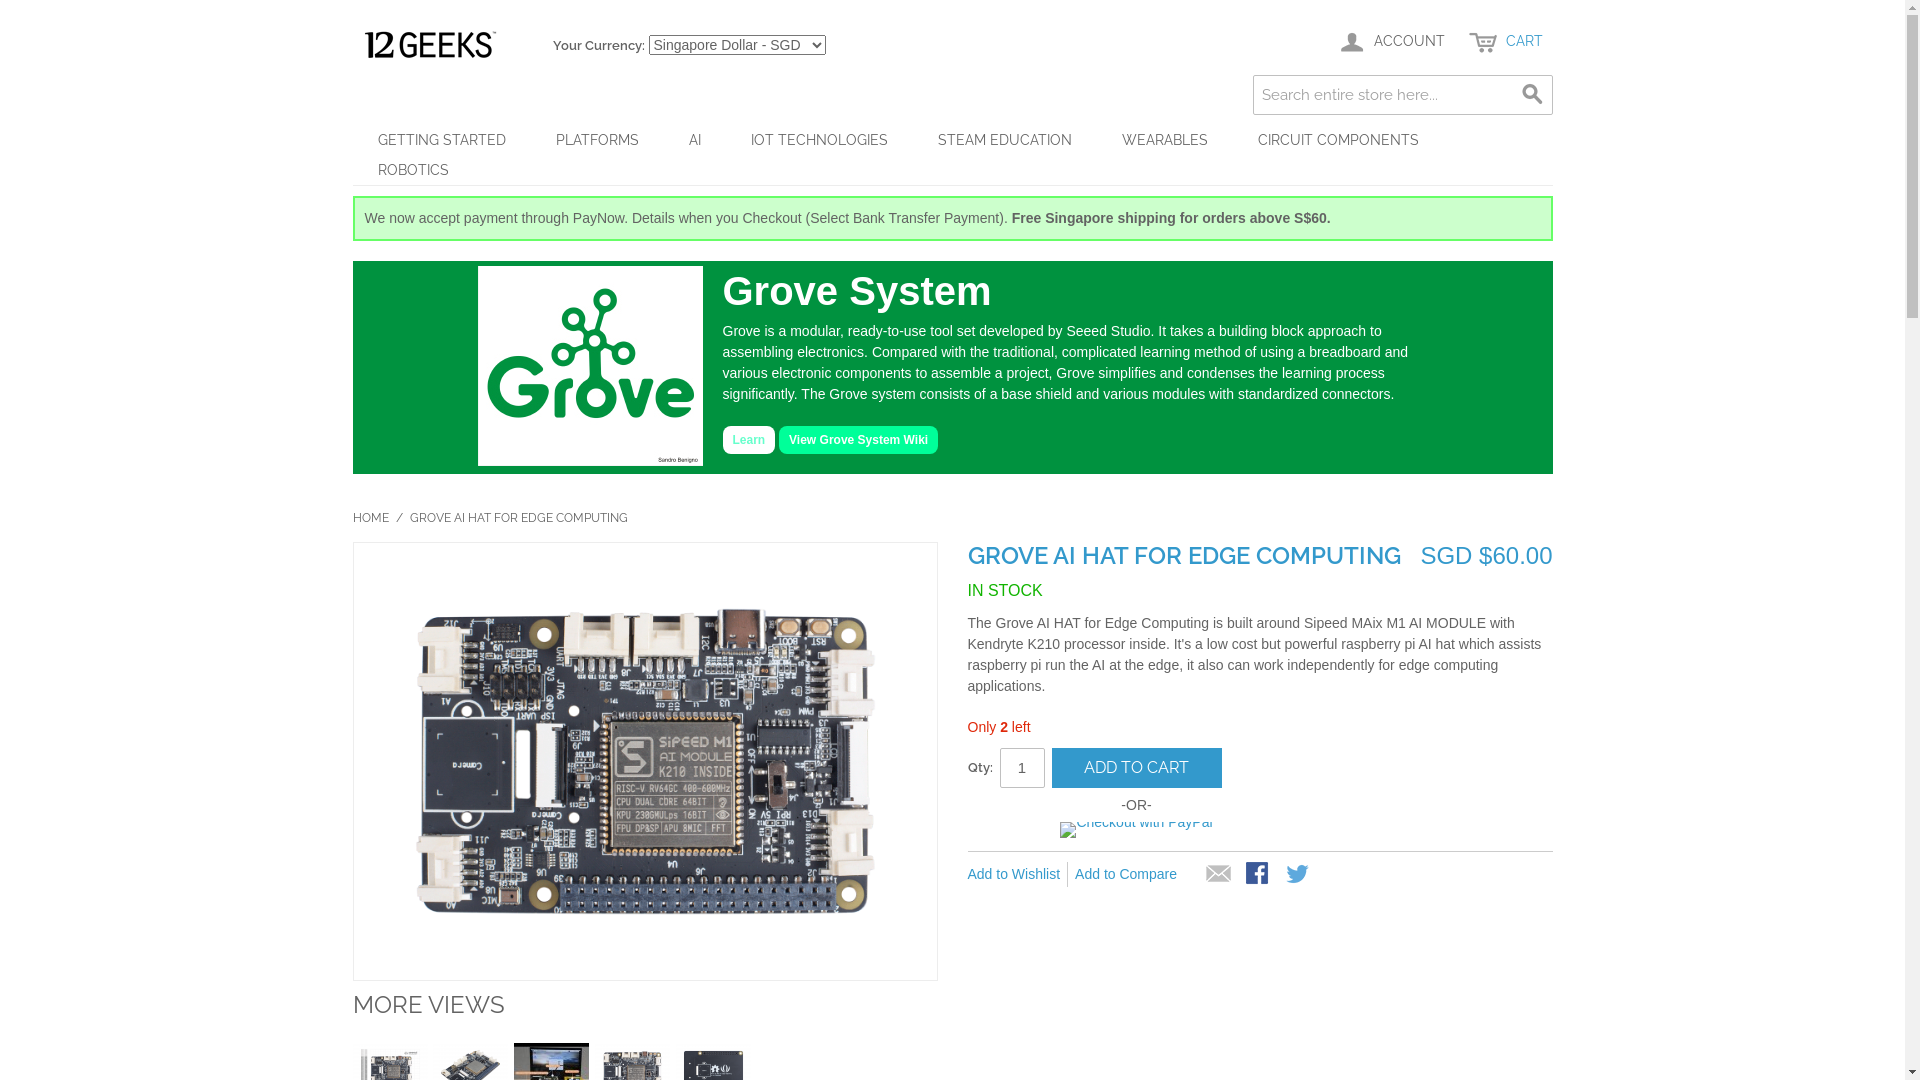 The width and height of the screenshot is (1920, 1080). I want to click on Share on Twitter, so click(1299, 875).